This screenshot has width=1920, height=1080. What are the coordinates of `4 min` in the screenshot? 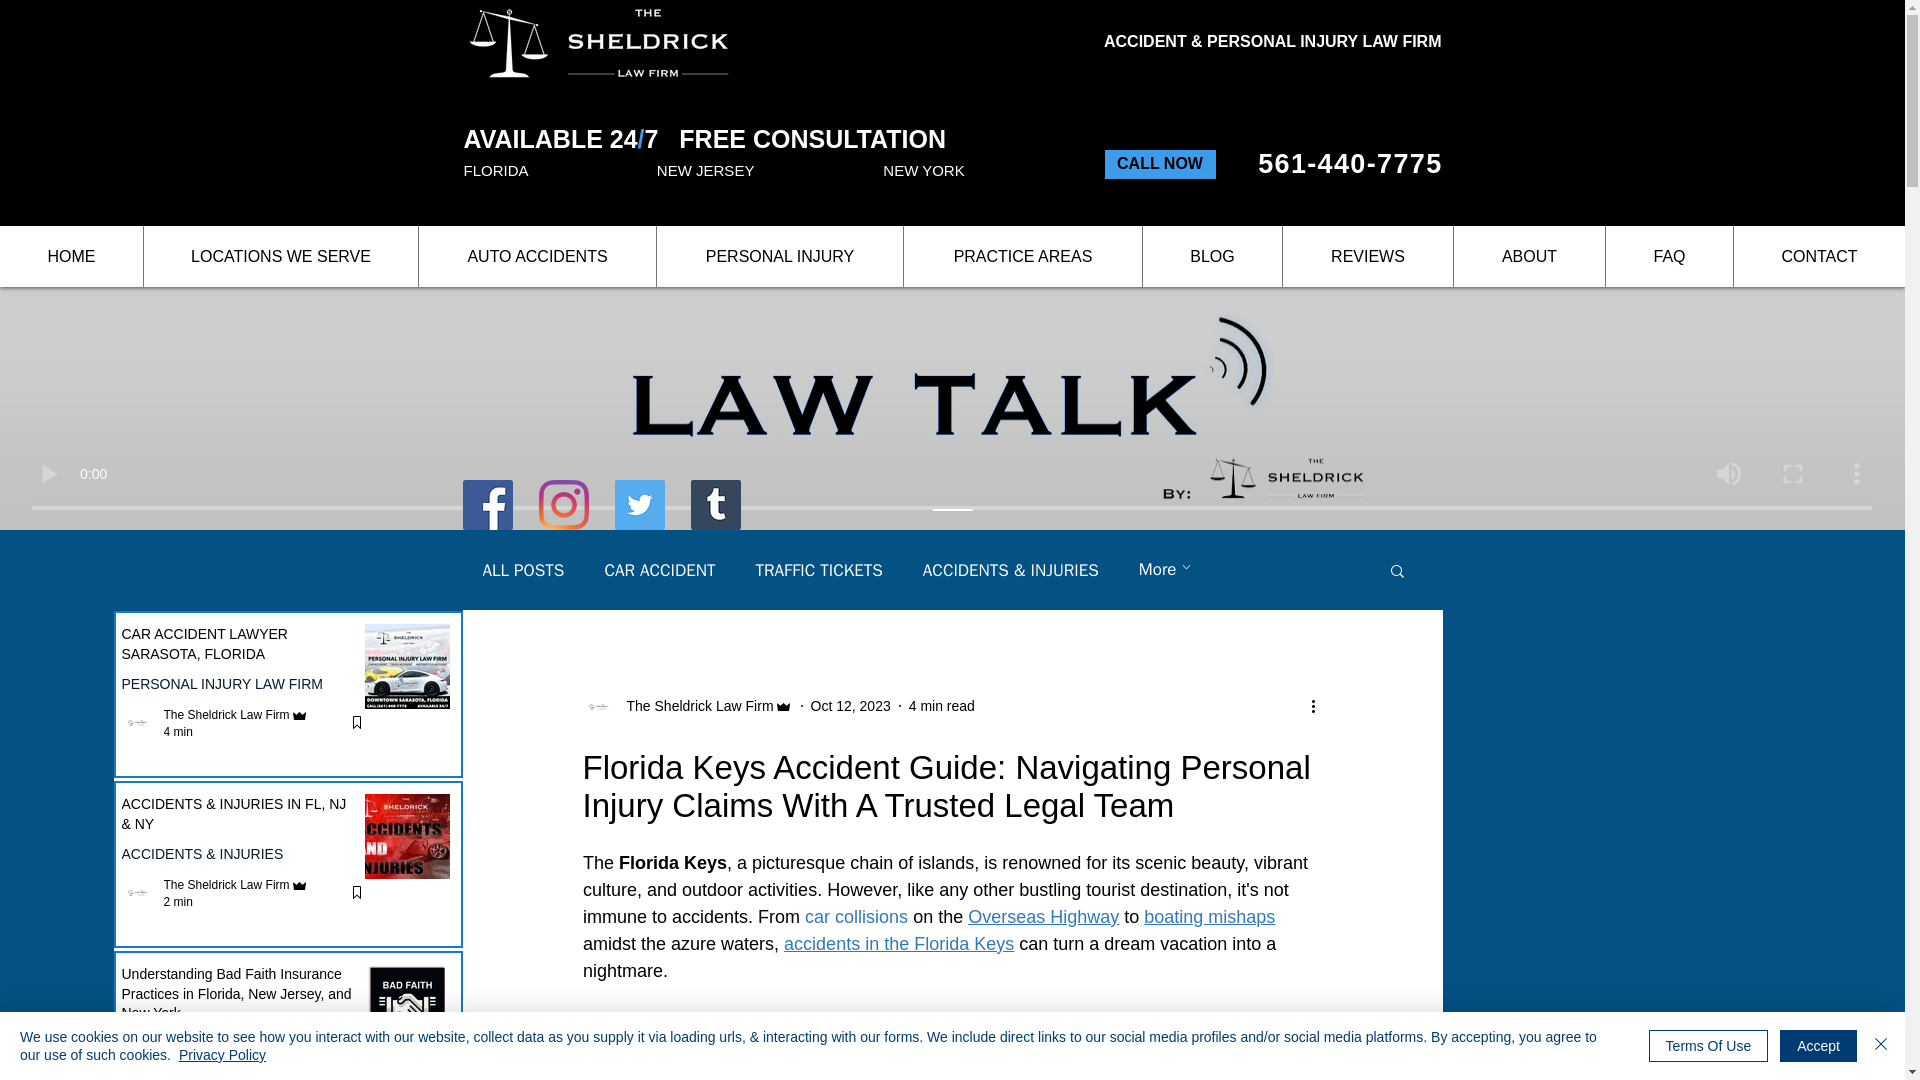 It's located at (178, 731).